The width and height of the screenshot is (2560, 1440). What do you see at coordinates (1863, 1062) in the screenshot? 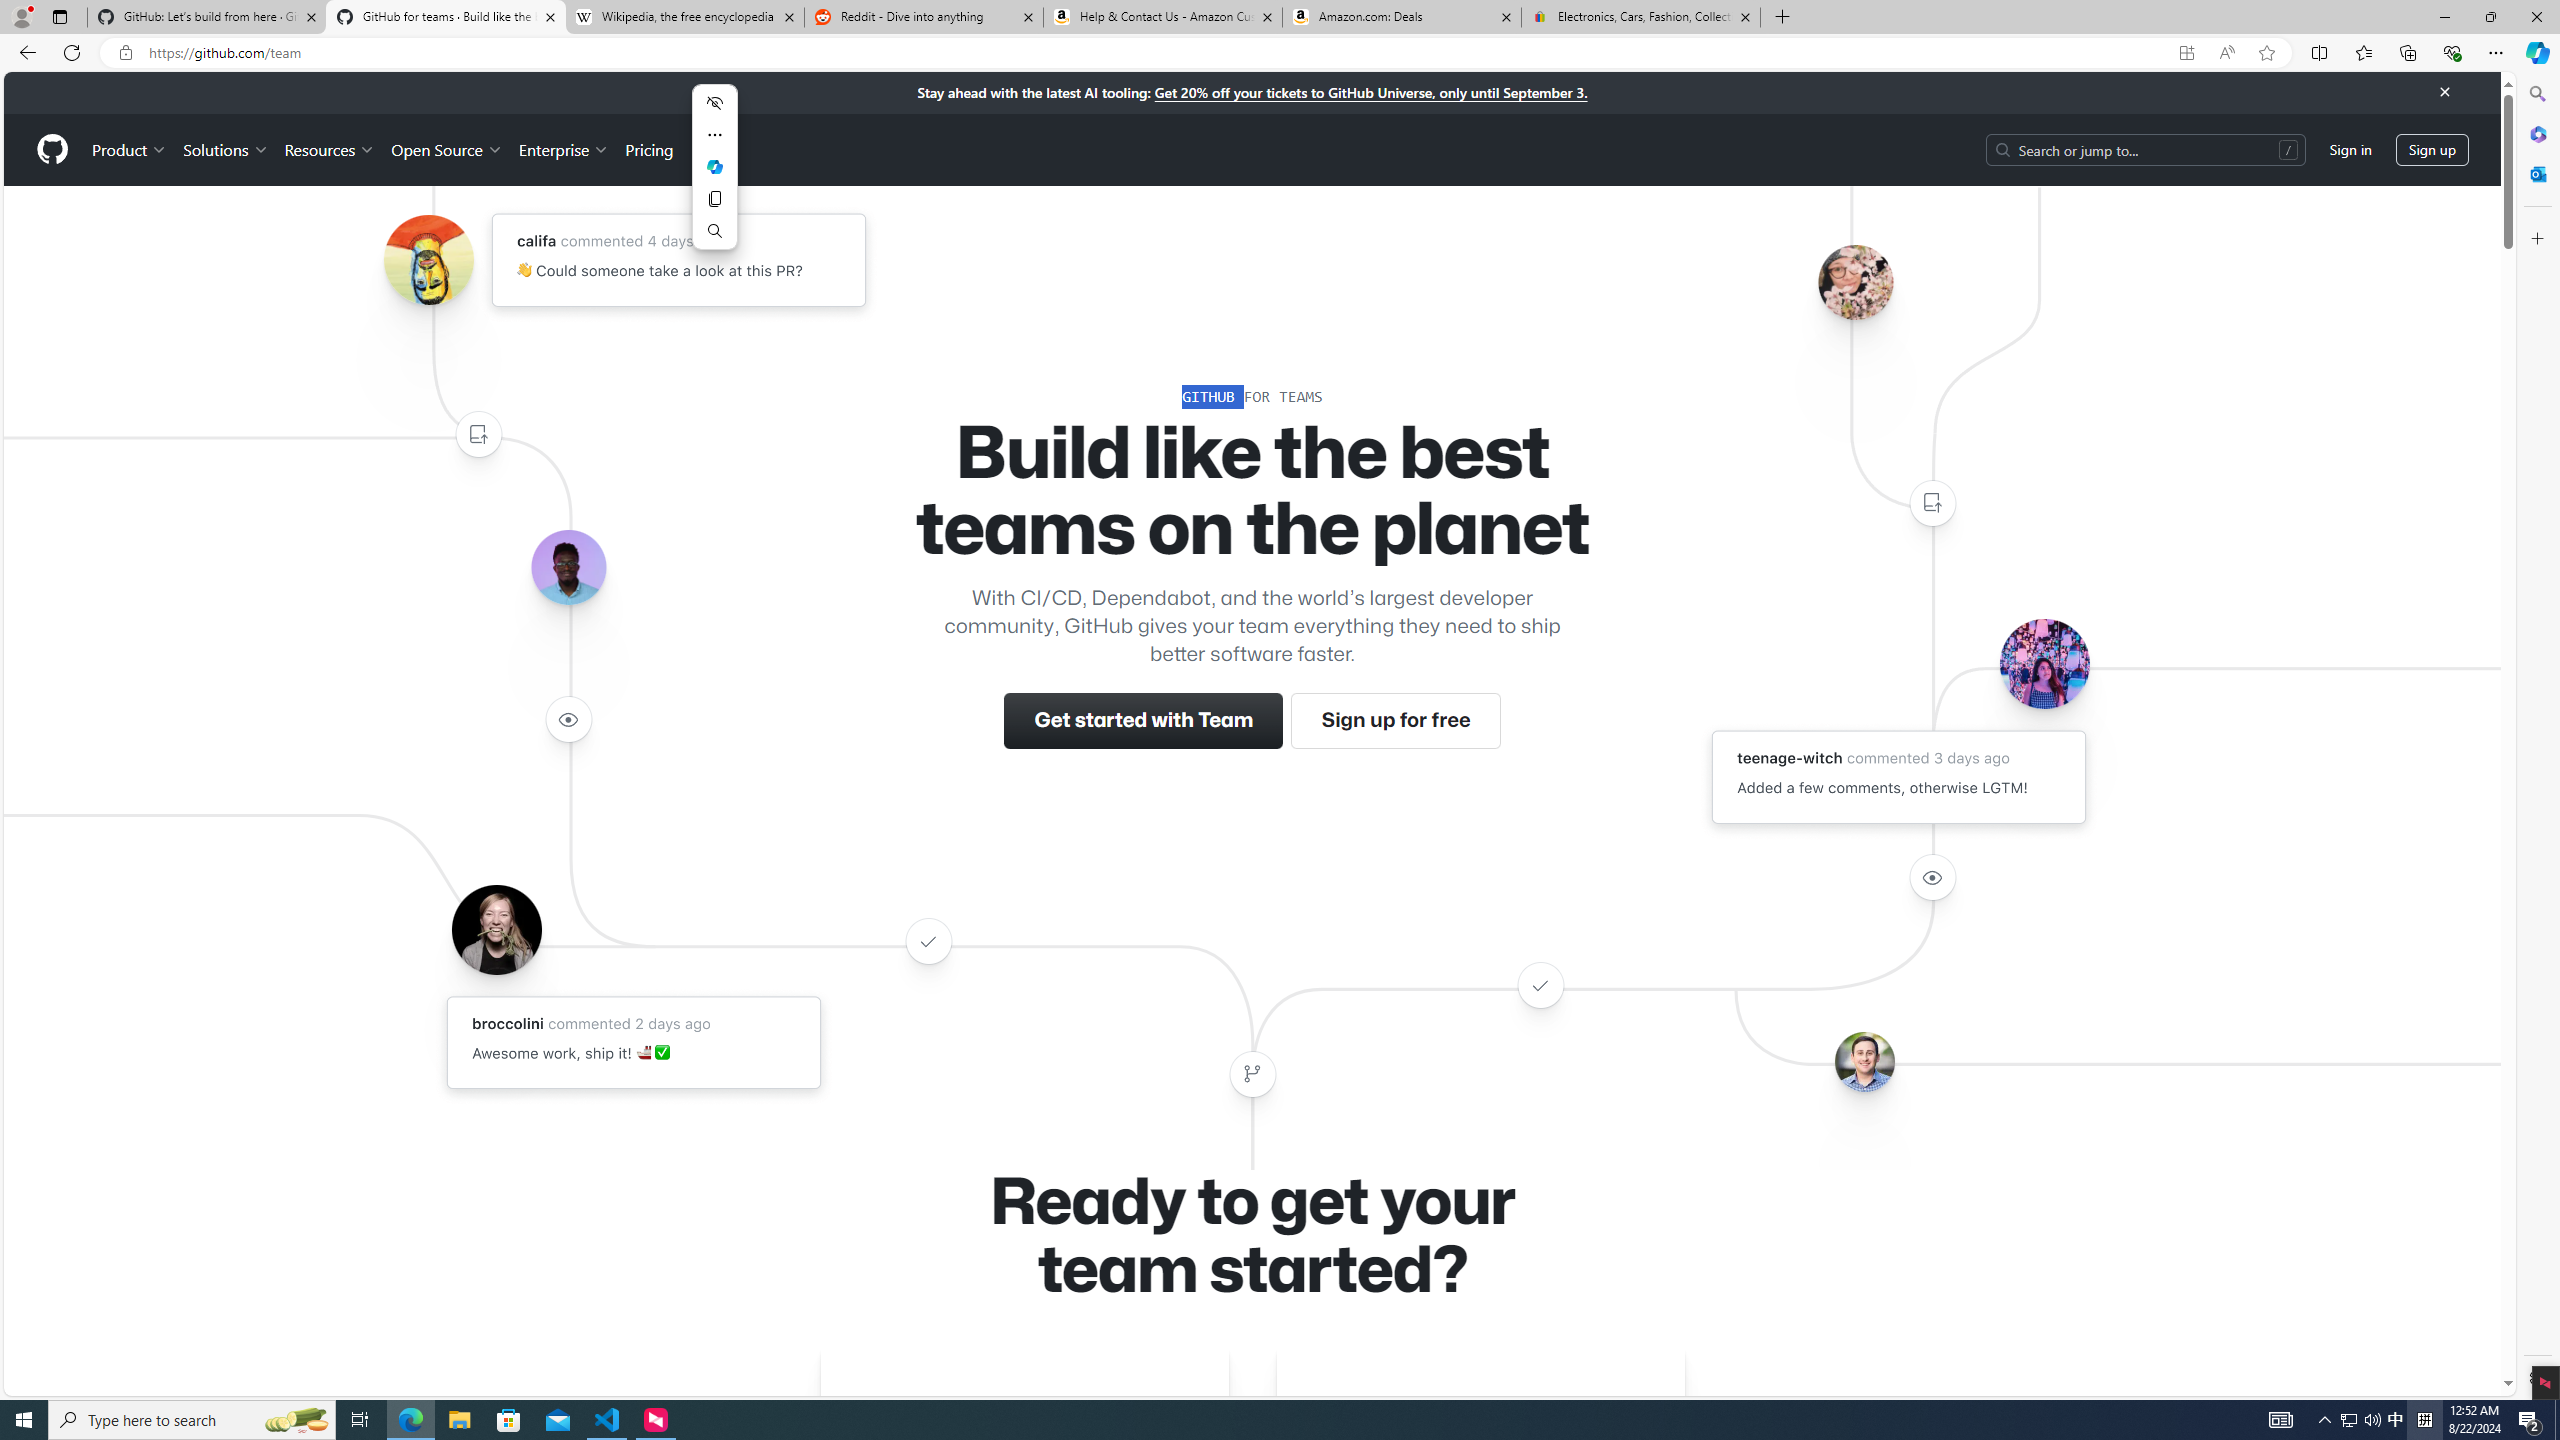
I see `Avatar of the user benbalter` at bounding box center [1863, 1062].